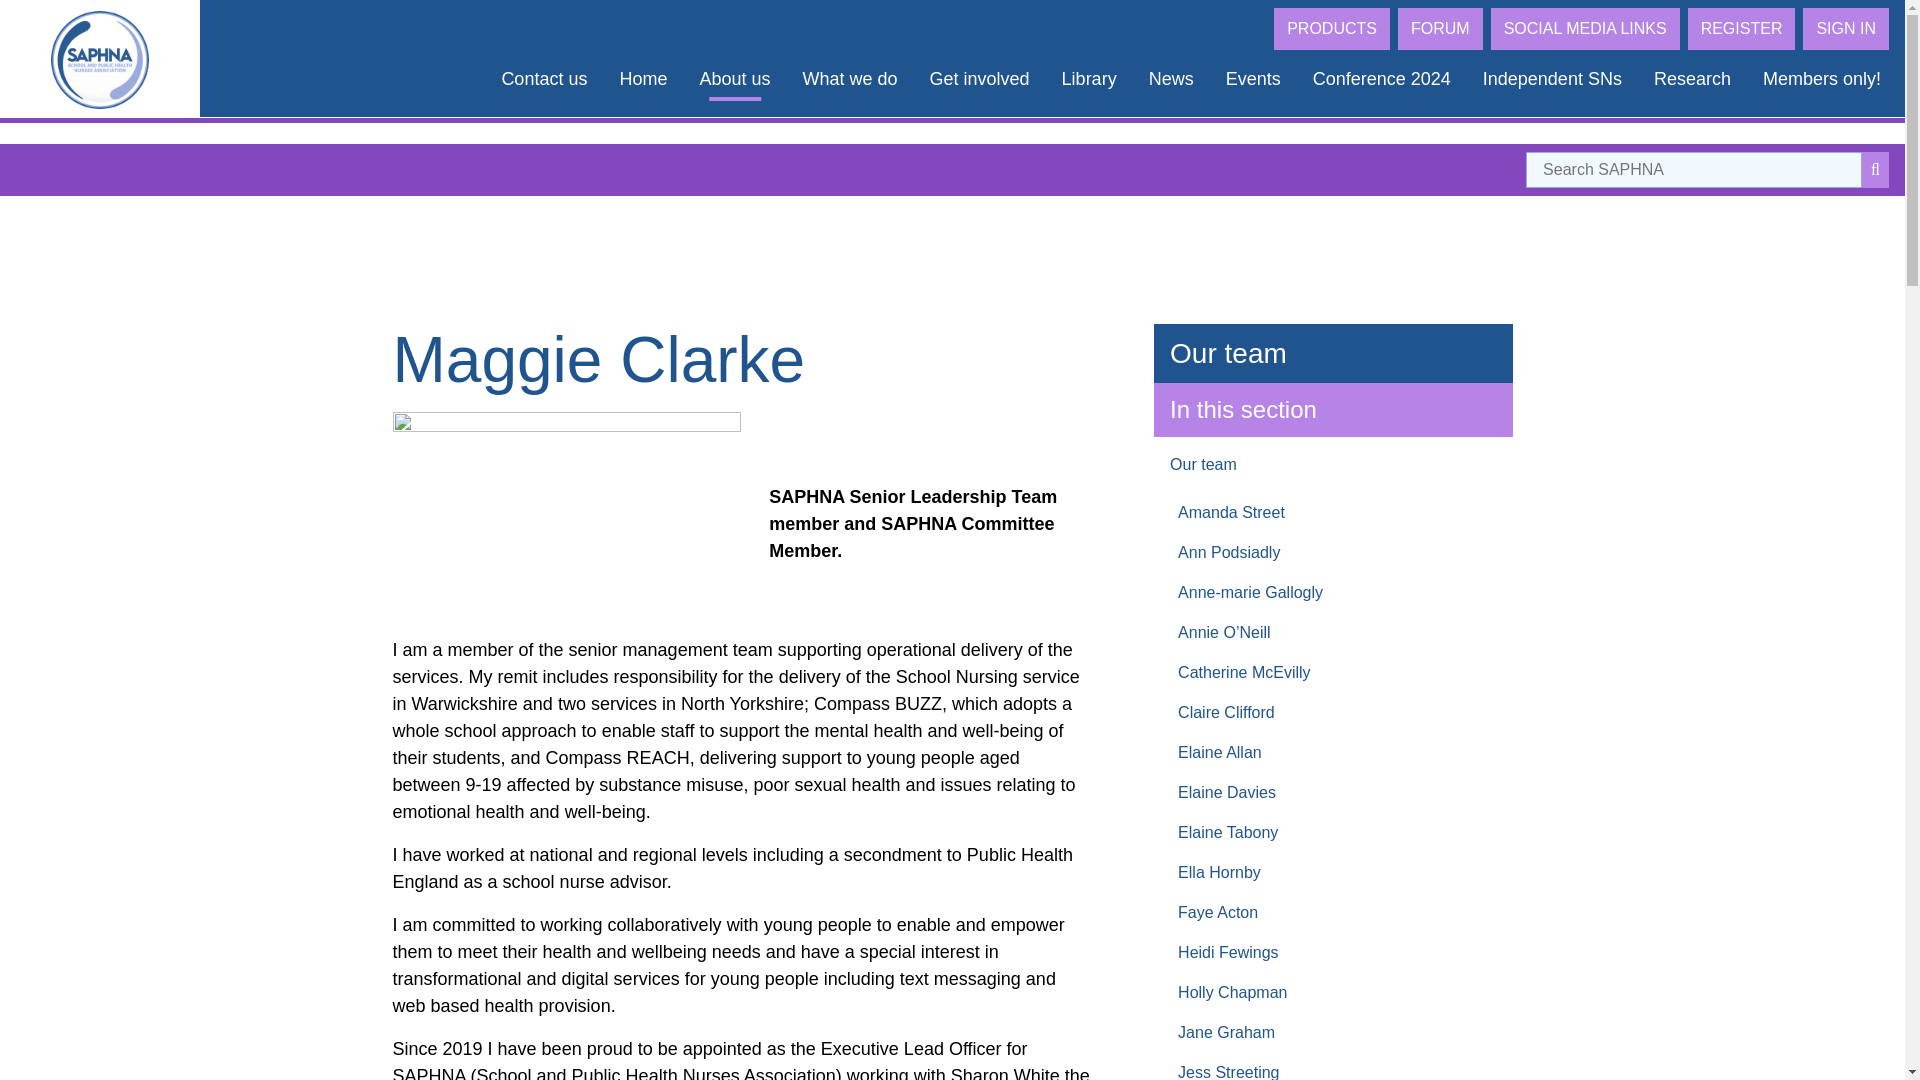 The width and height of the screenshot is (1920, 1080). I want to click on News, so click(1170, 79).